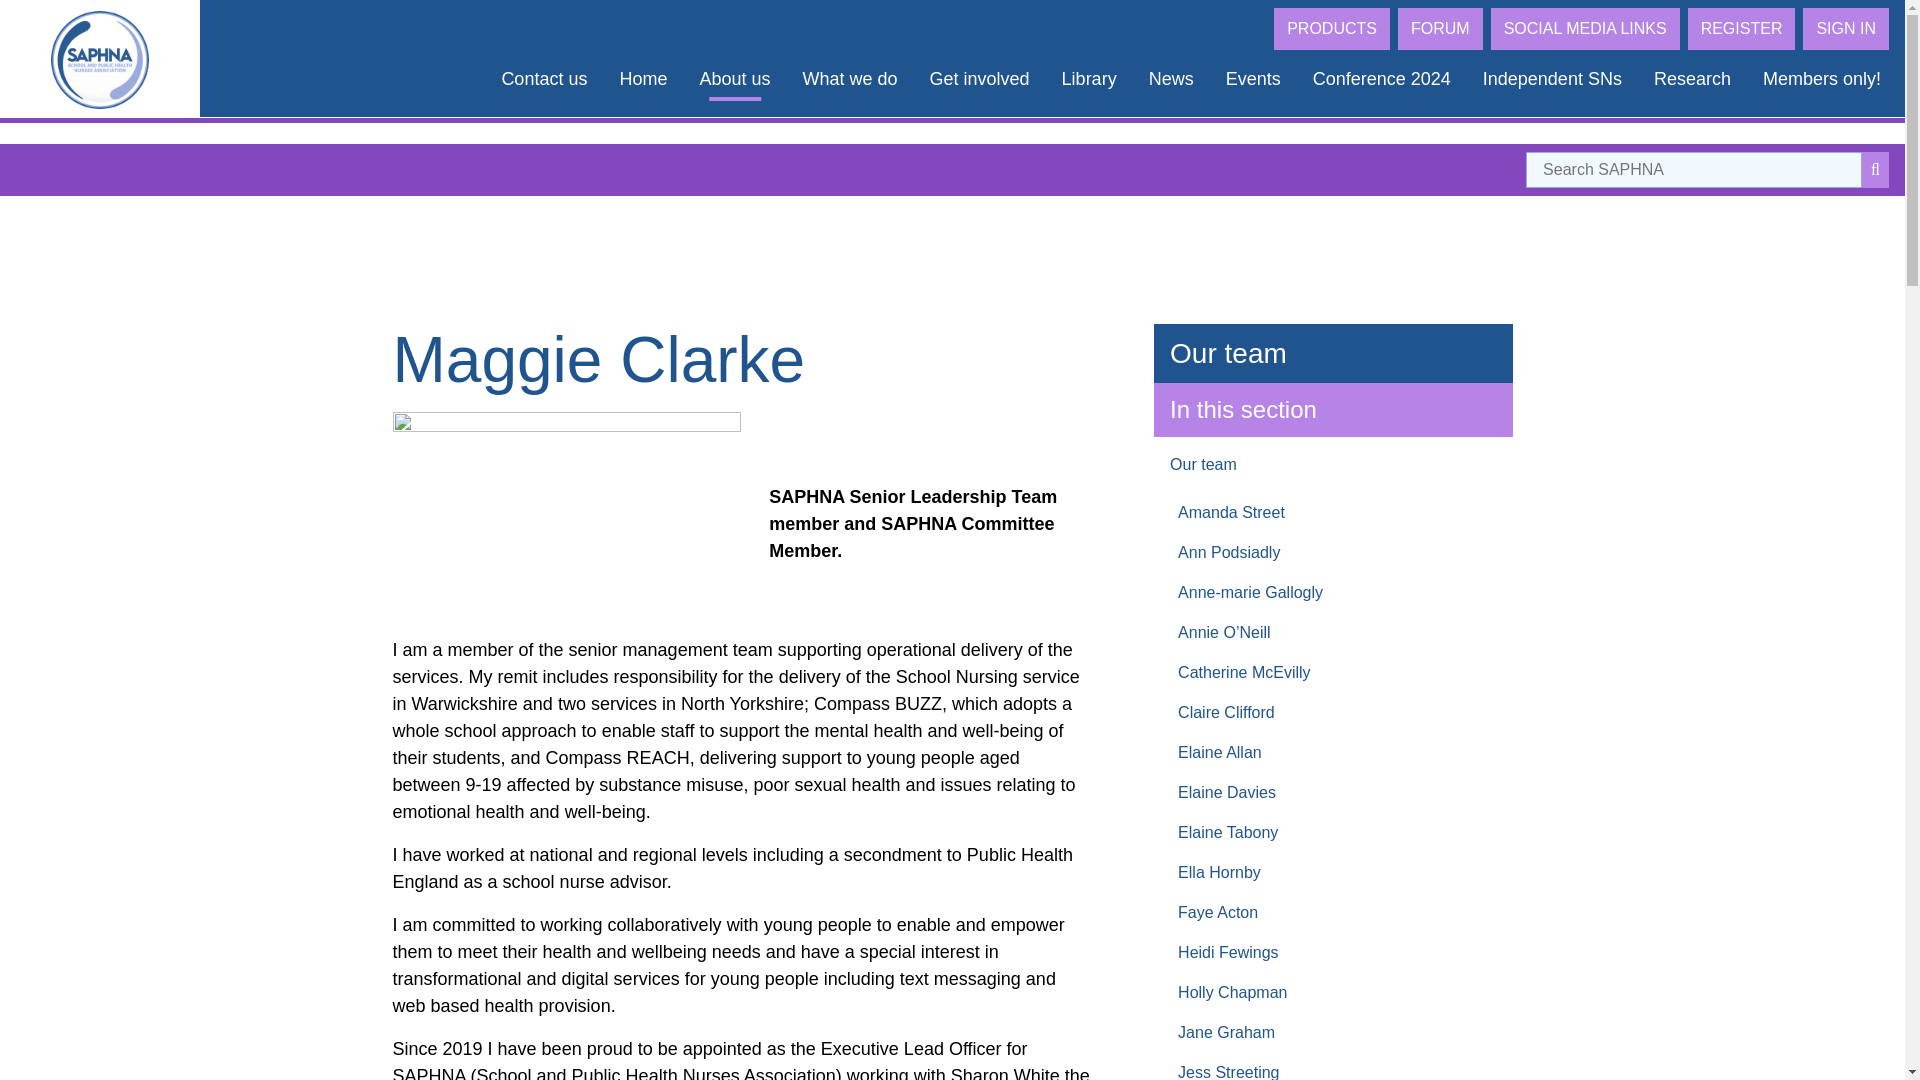 The width and height of the screenshot is (1920, 1080). I want to click on News, so click(1170, 79).